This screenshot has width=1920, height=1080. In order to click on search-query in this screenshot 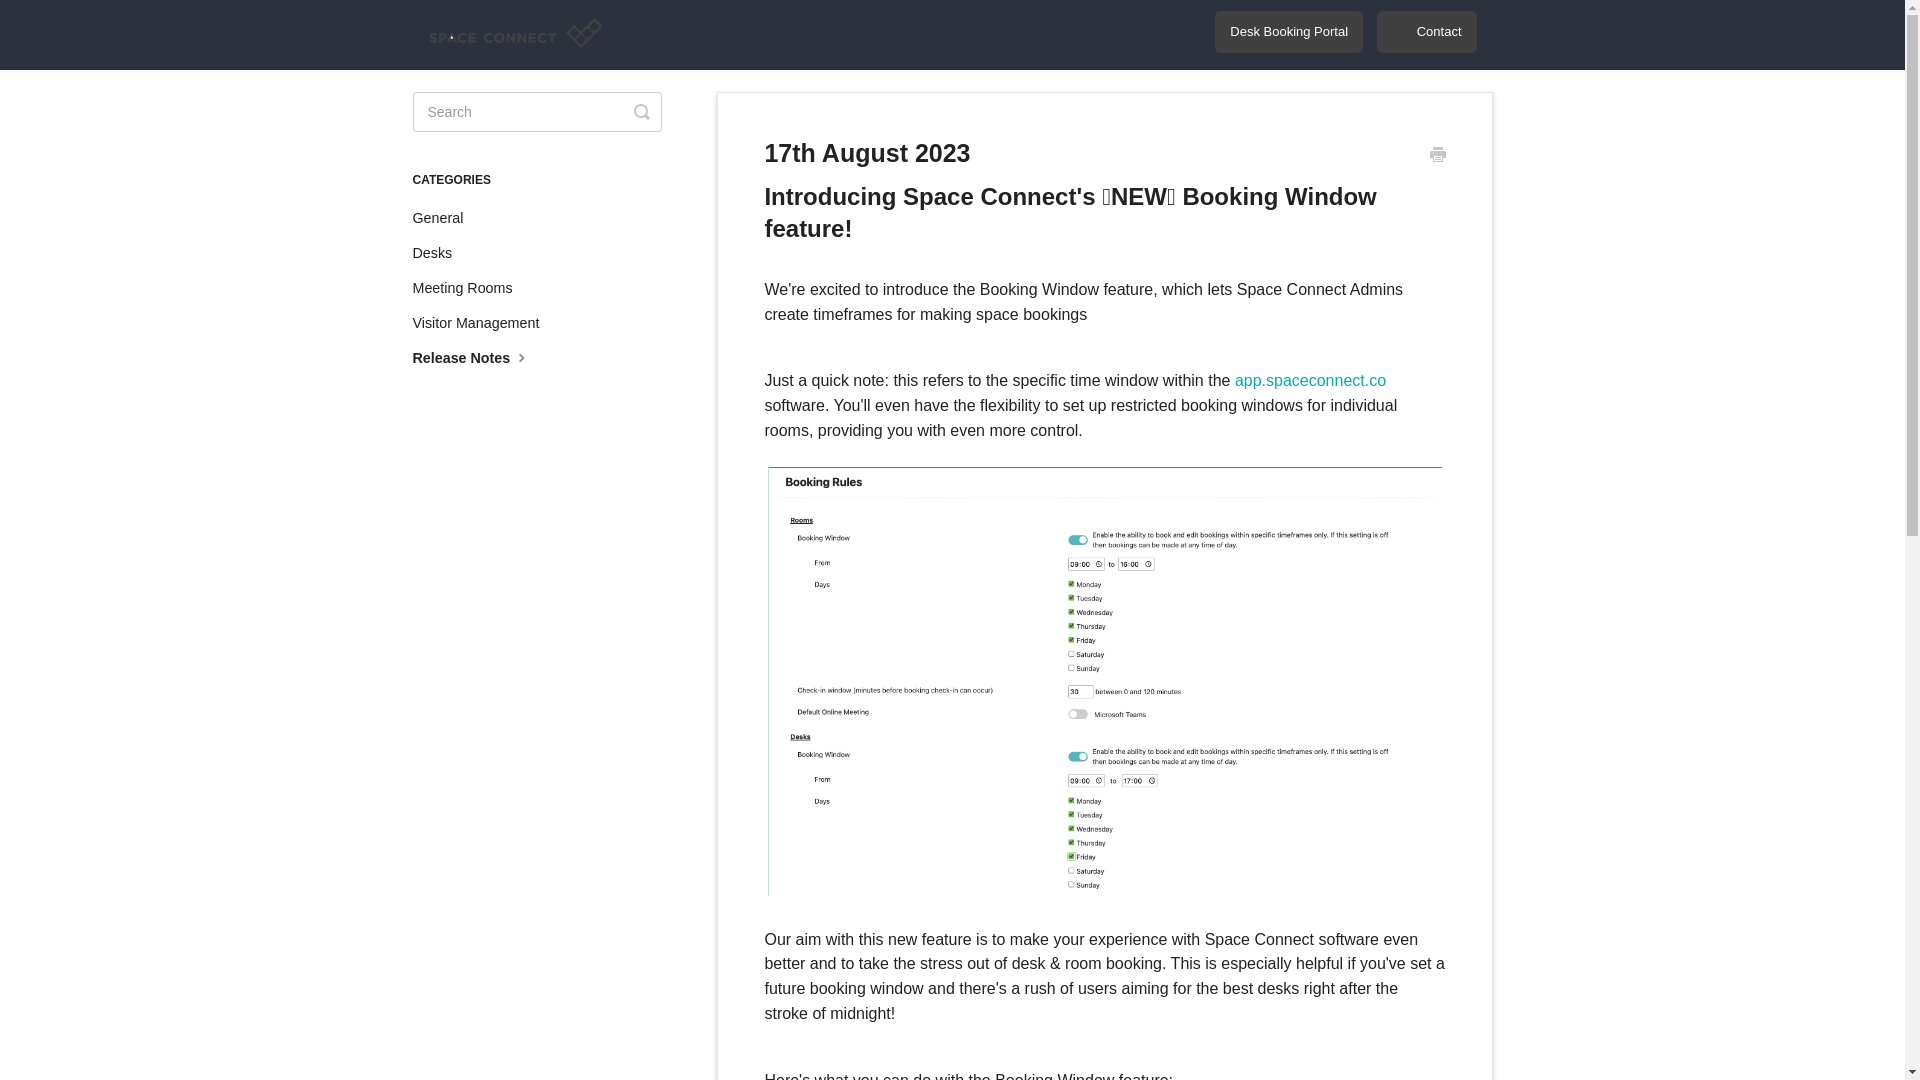, I will do `click(536, 111)`.